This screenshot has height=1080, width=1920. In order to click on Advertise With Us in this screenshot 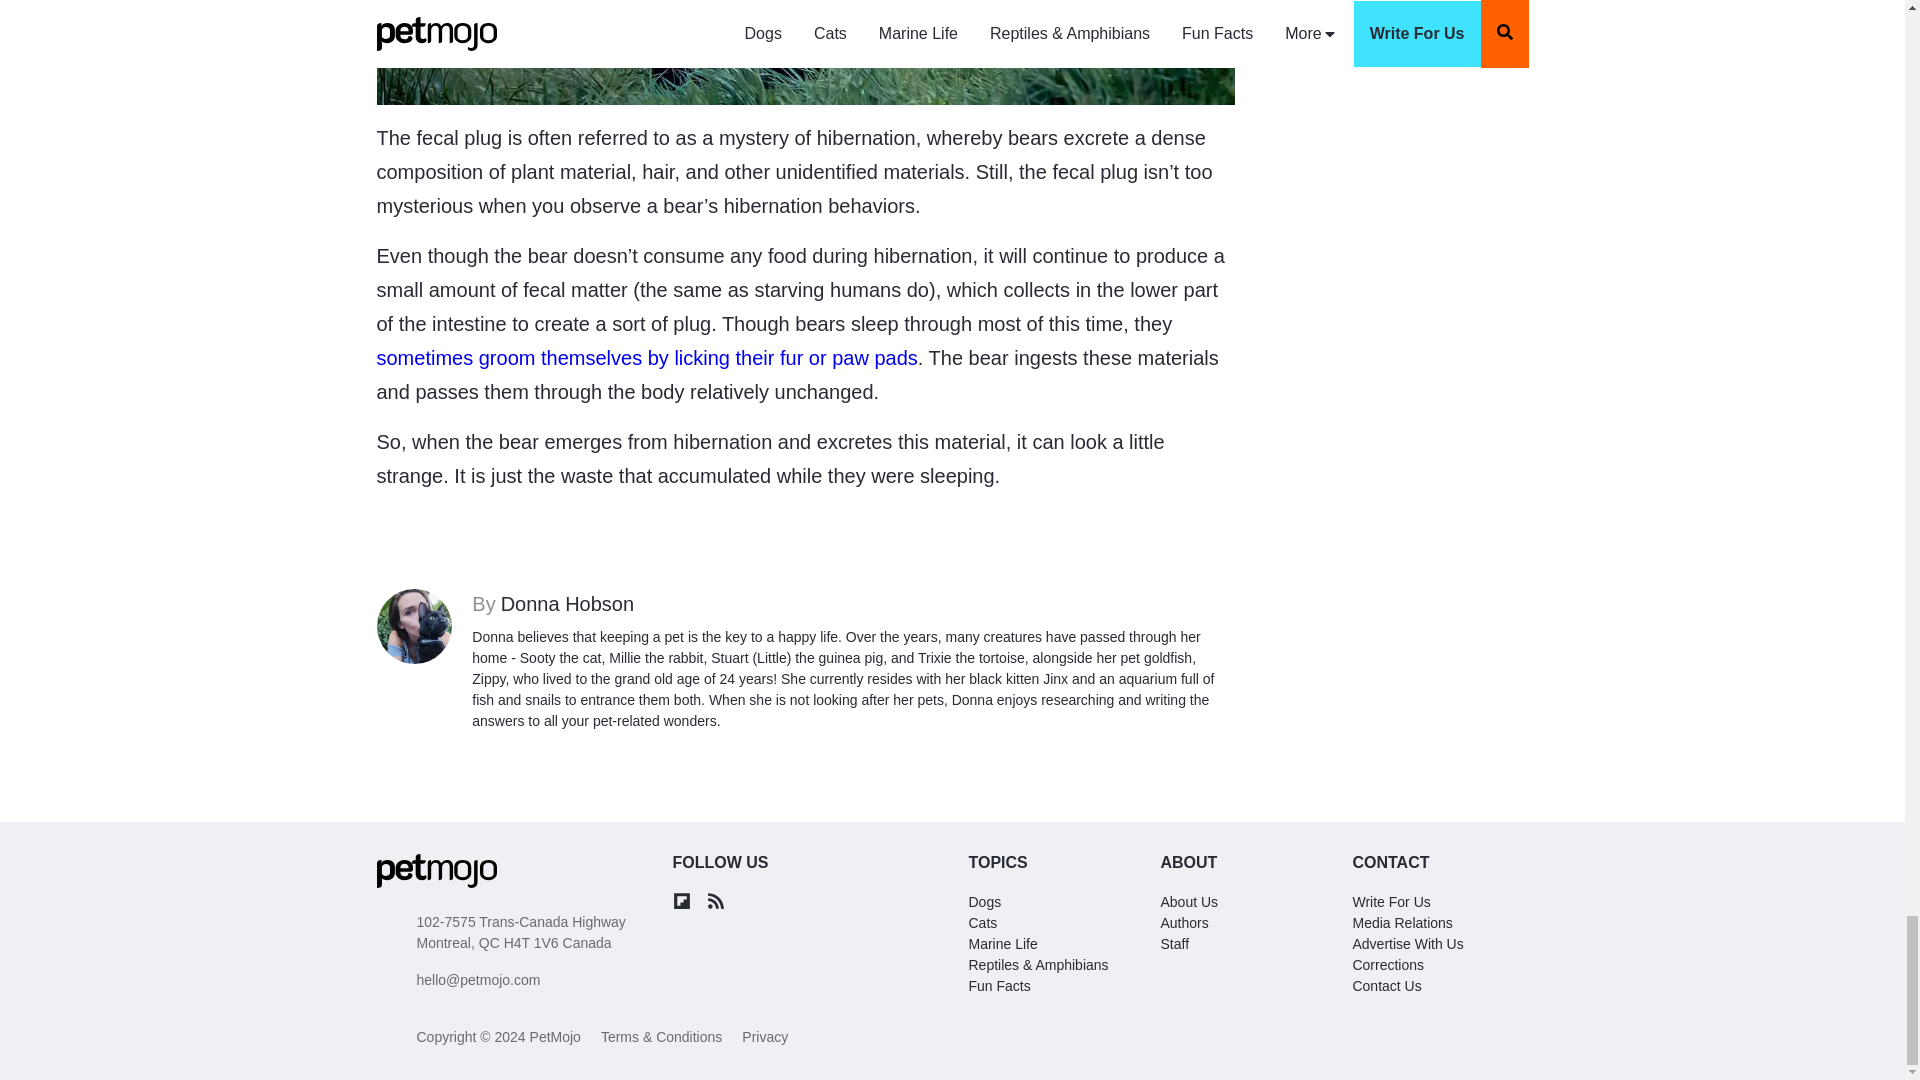, I will do `click(1407, 944)`.